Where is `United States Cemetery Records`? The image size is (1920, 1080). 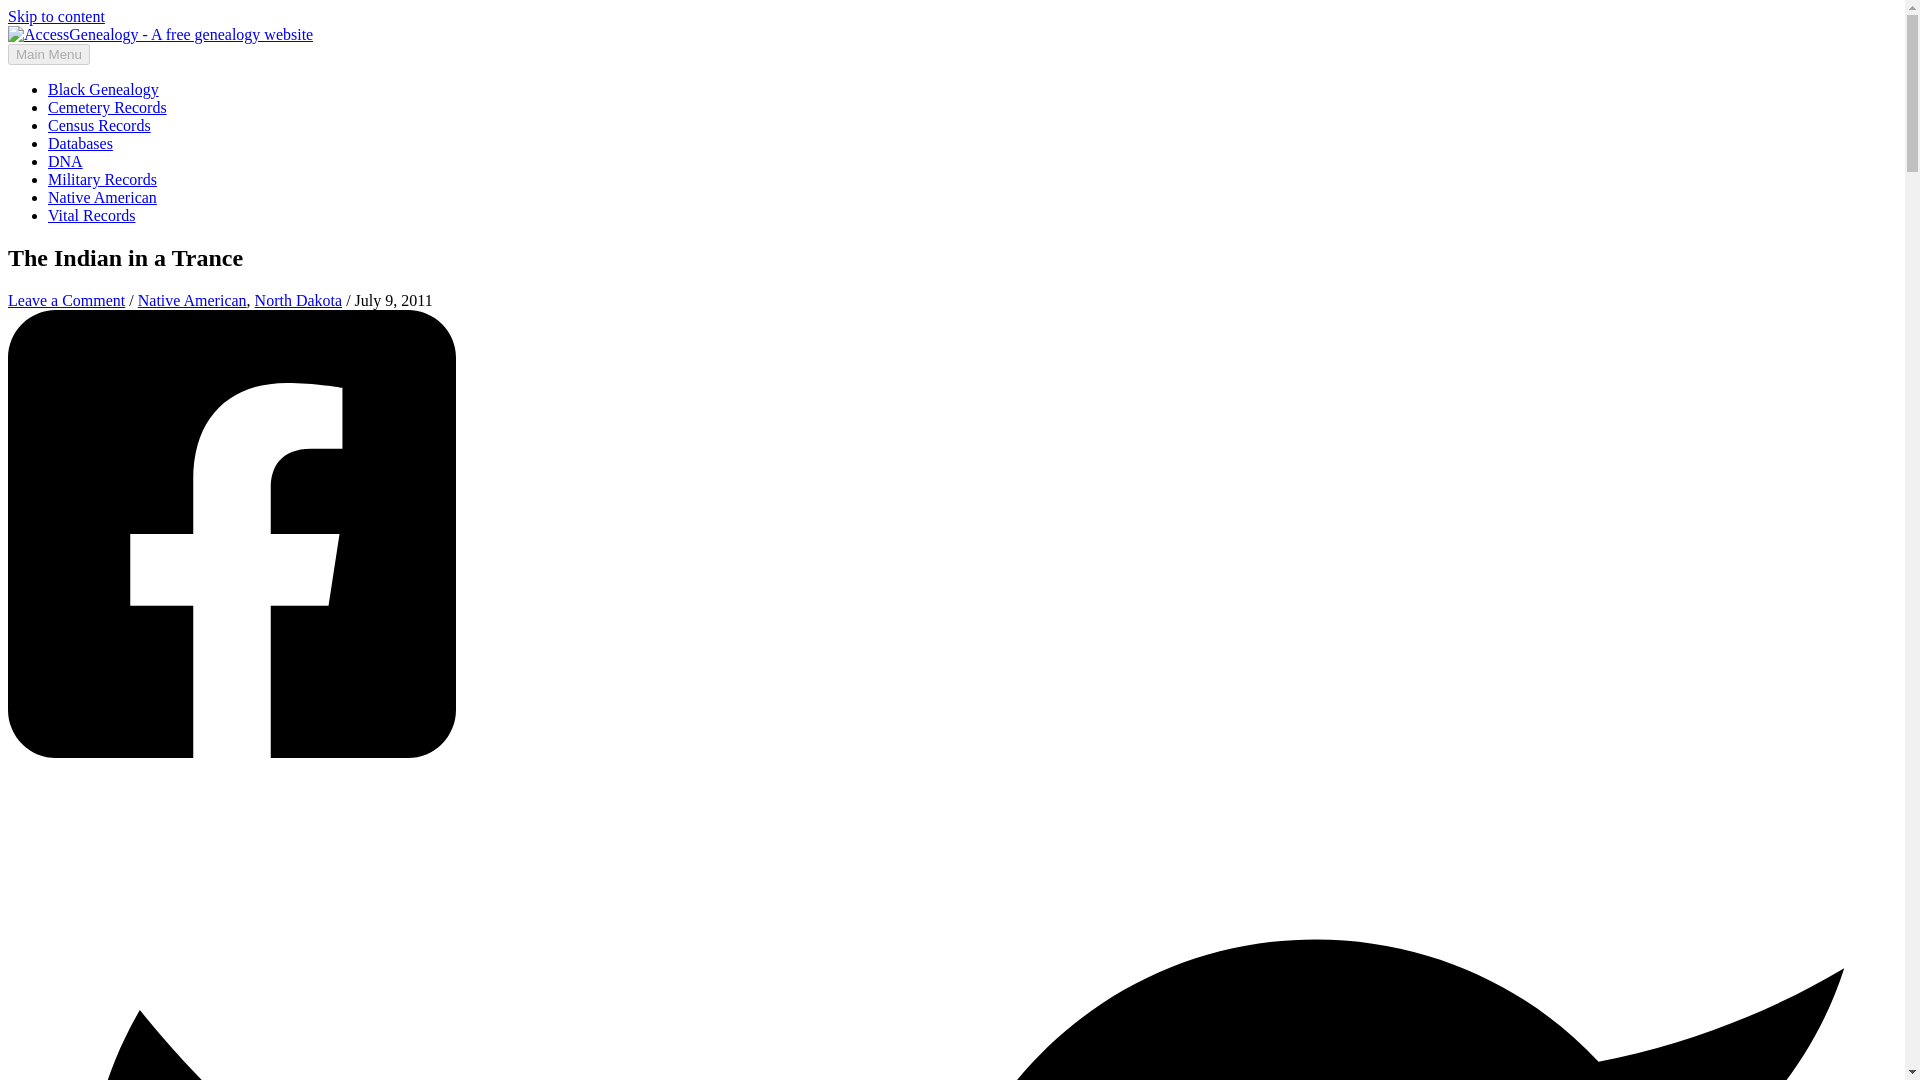 United States Cemetery Records is located at coordinates (108, 107).